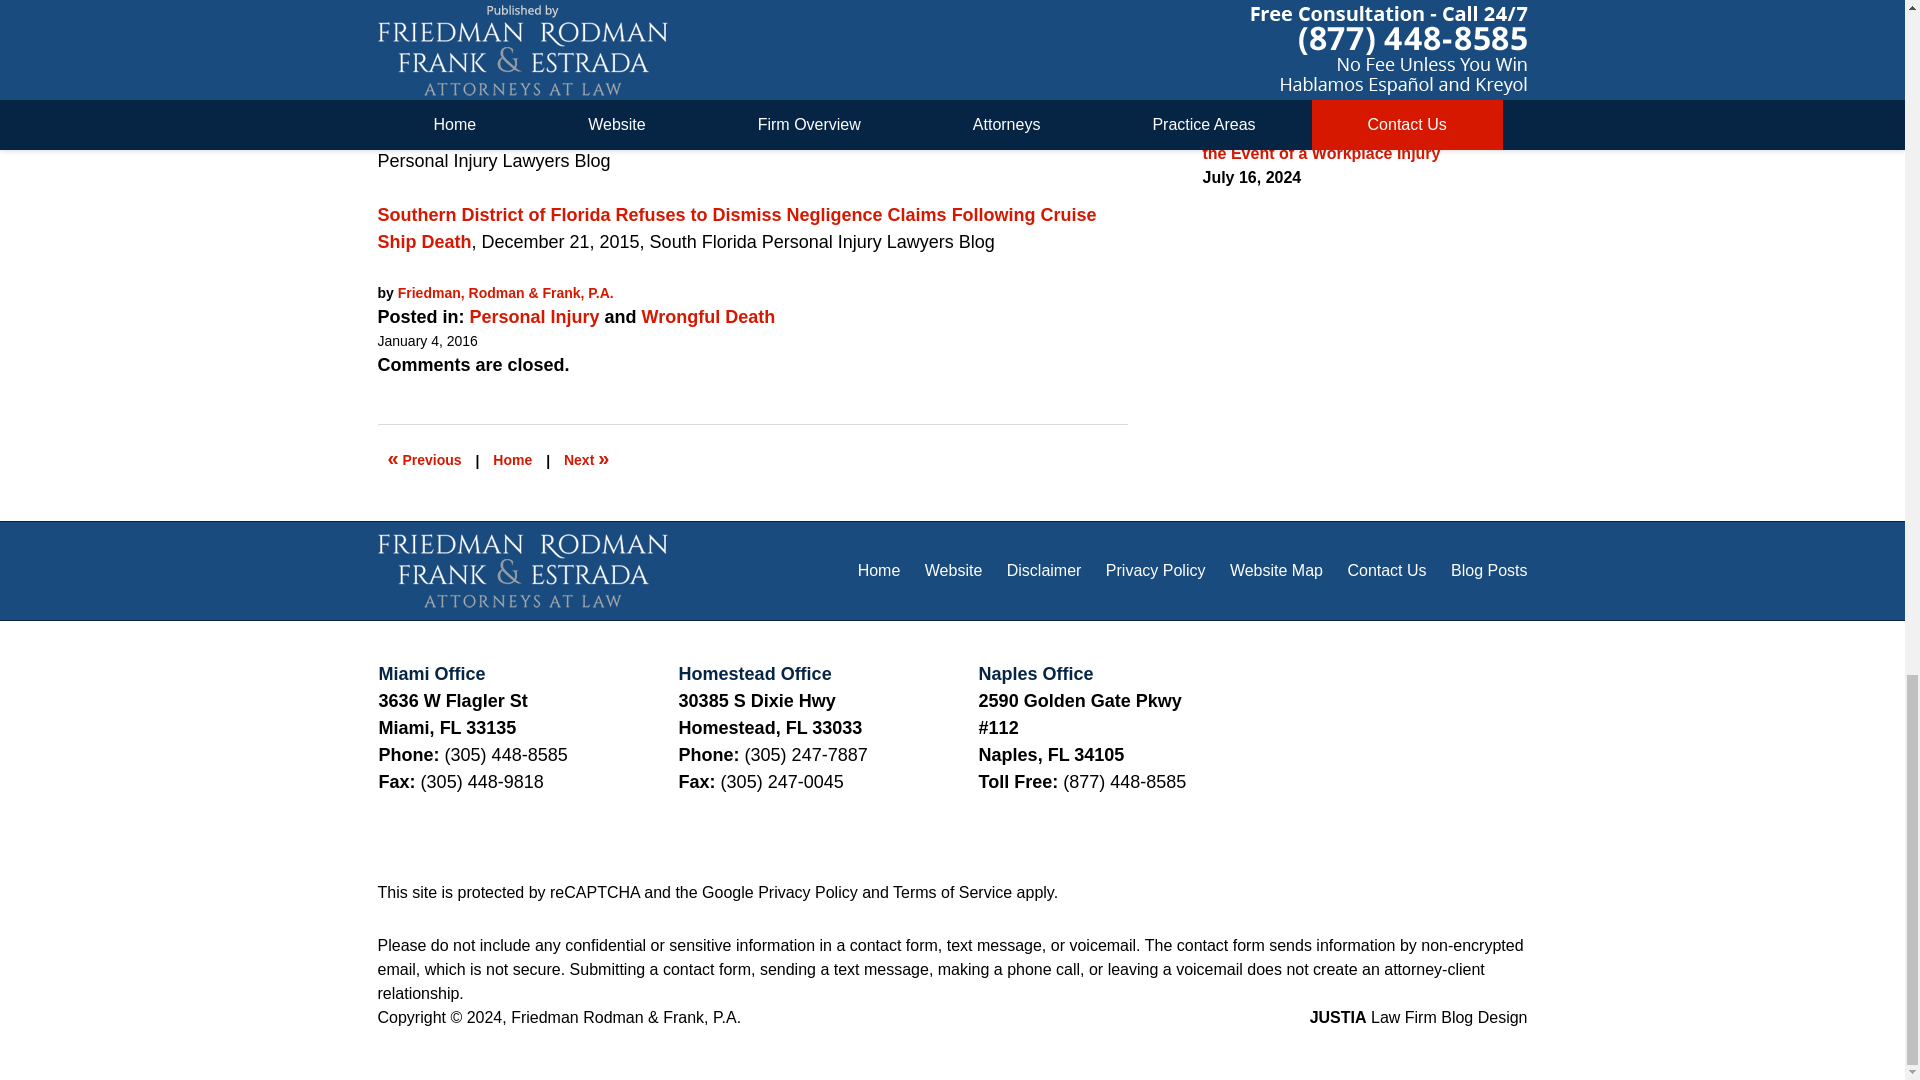  Describe the element at coordinates (708, 316) in the screenshot. I see `View all posts in Wrongful Death` at that location.